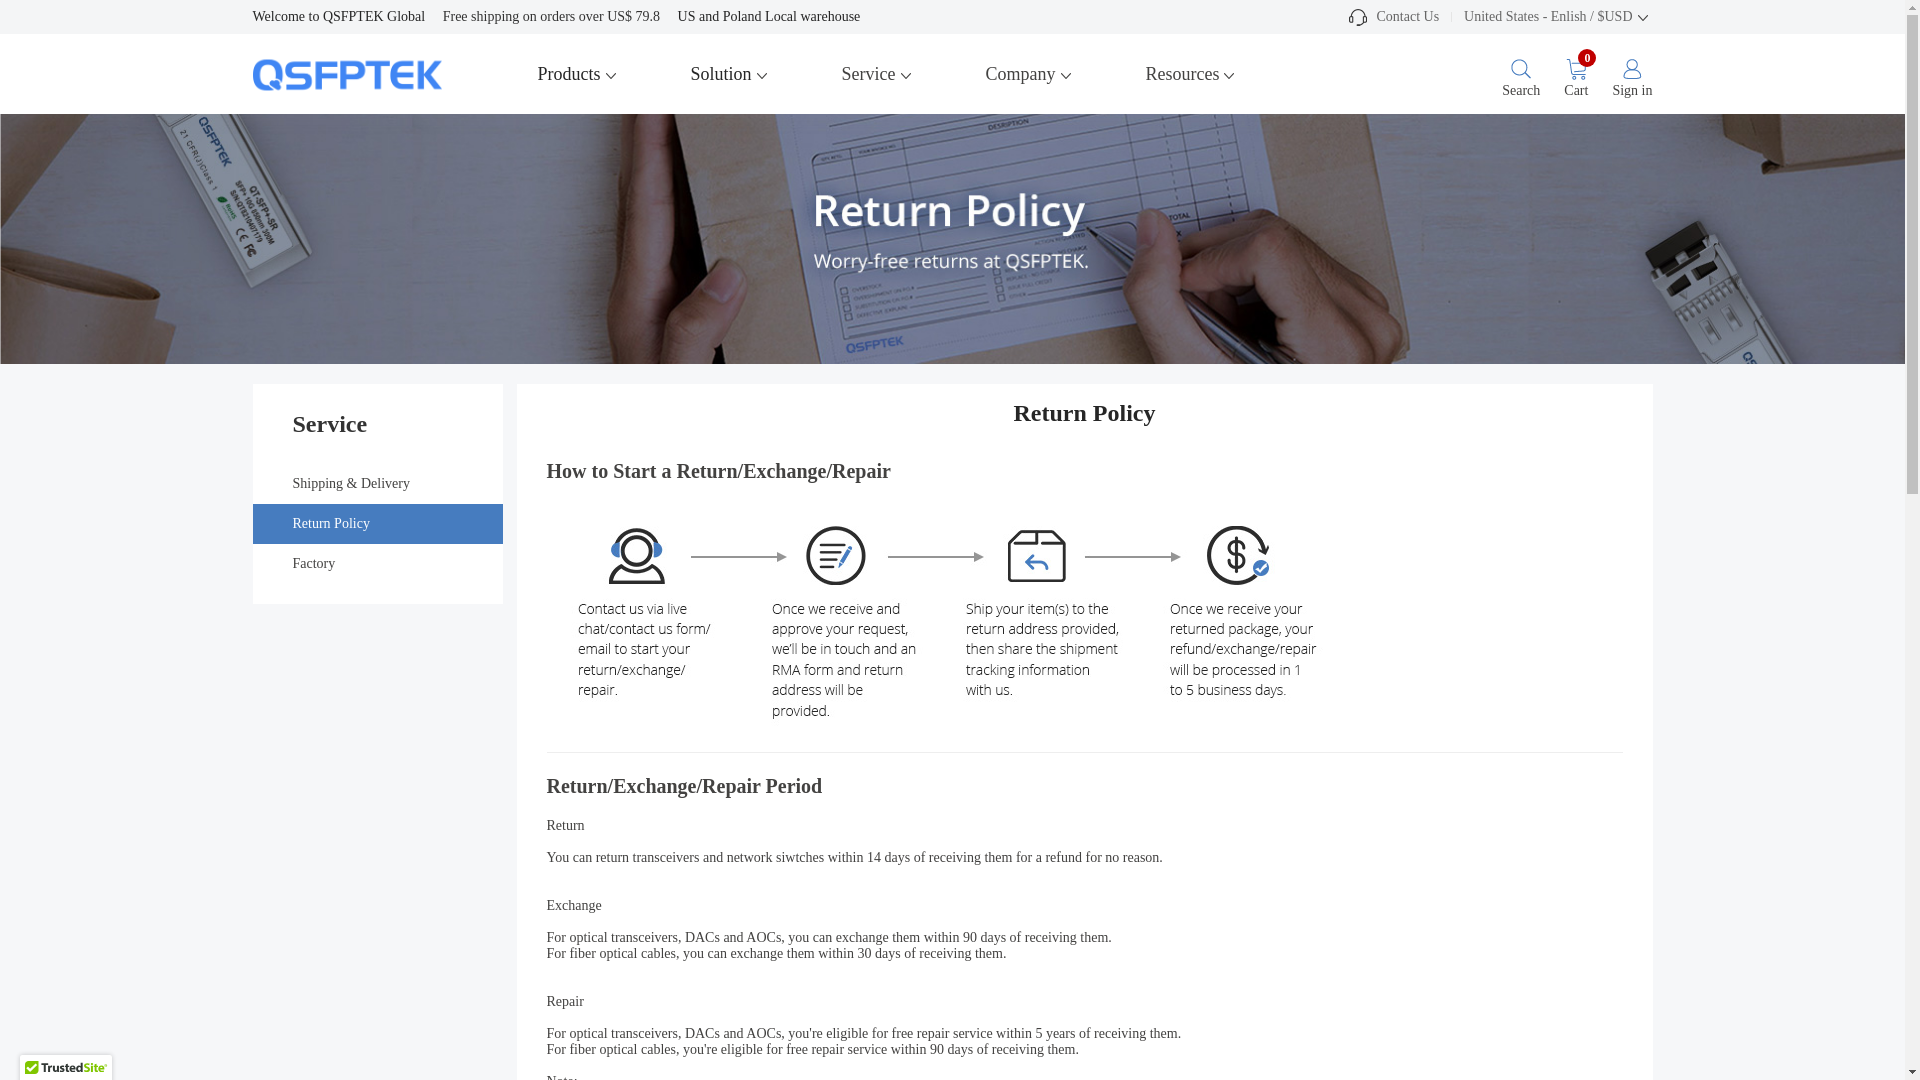 The width and height of the screenshot is (1920, 1080). I want to click on TrustedSite Certified, so click(65, 1068).